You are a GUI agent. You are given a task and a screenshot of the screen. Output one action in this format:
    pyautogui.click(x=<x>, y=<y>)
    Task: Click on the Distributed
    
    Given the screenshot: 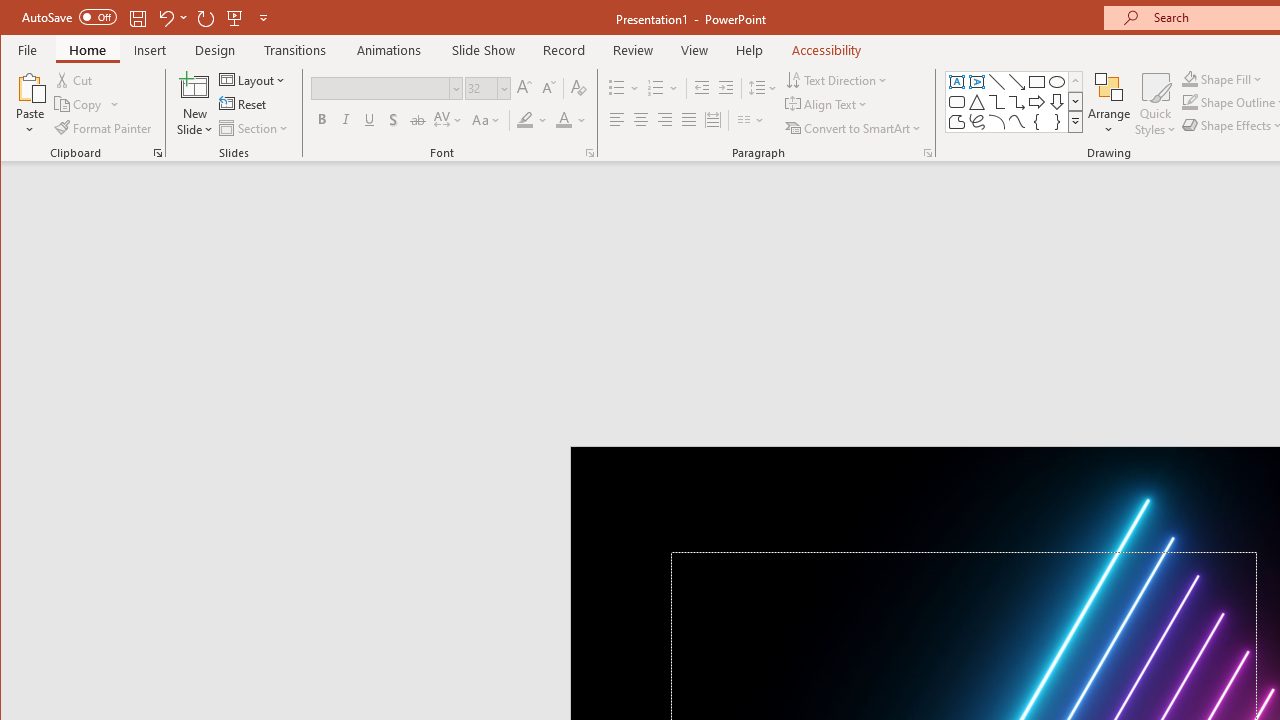 What is the action you would take?
    pyautogui.click(x=712, y=120)
    